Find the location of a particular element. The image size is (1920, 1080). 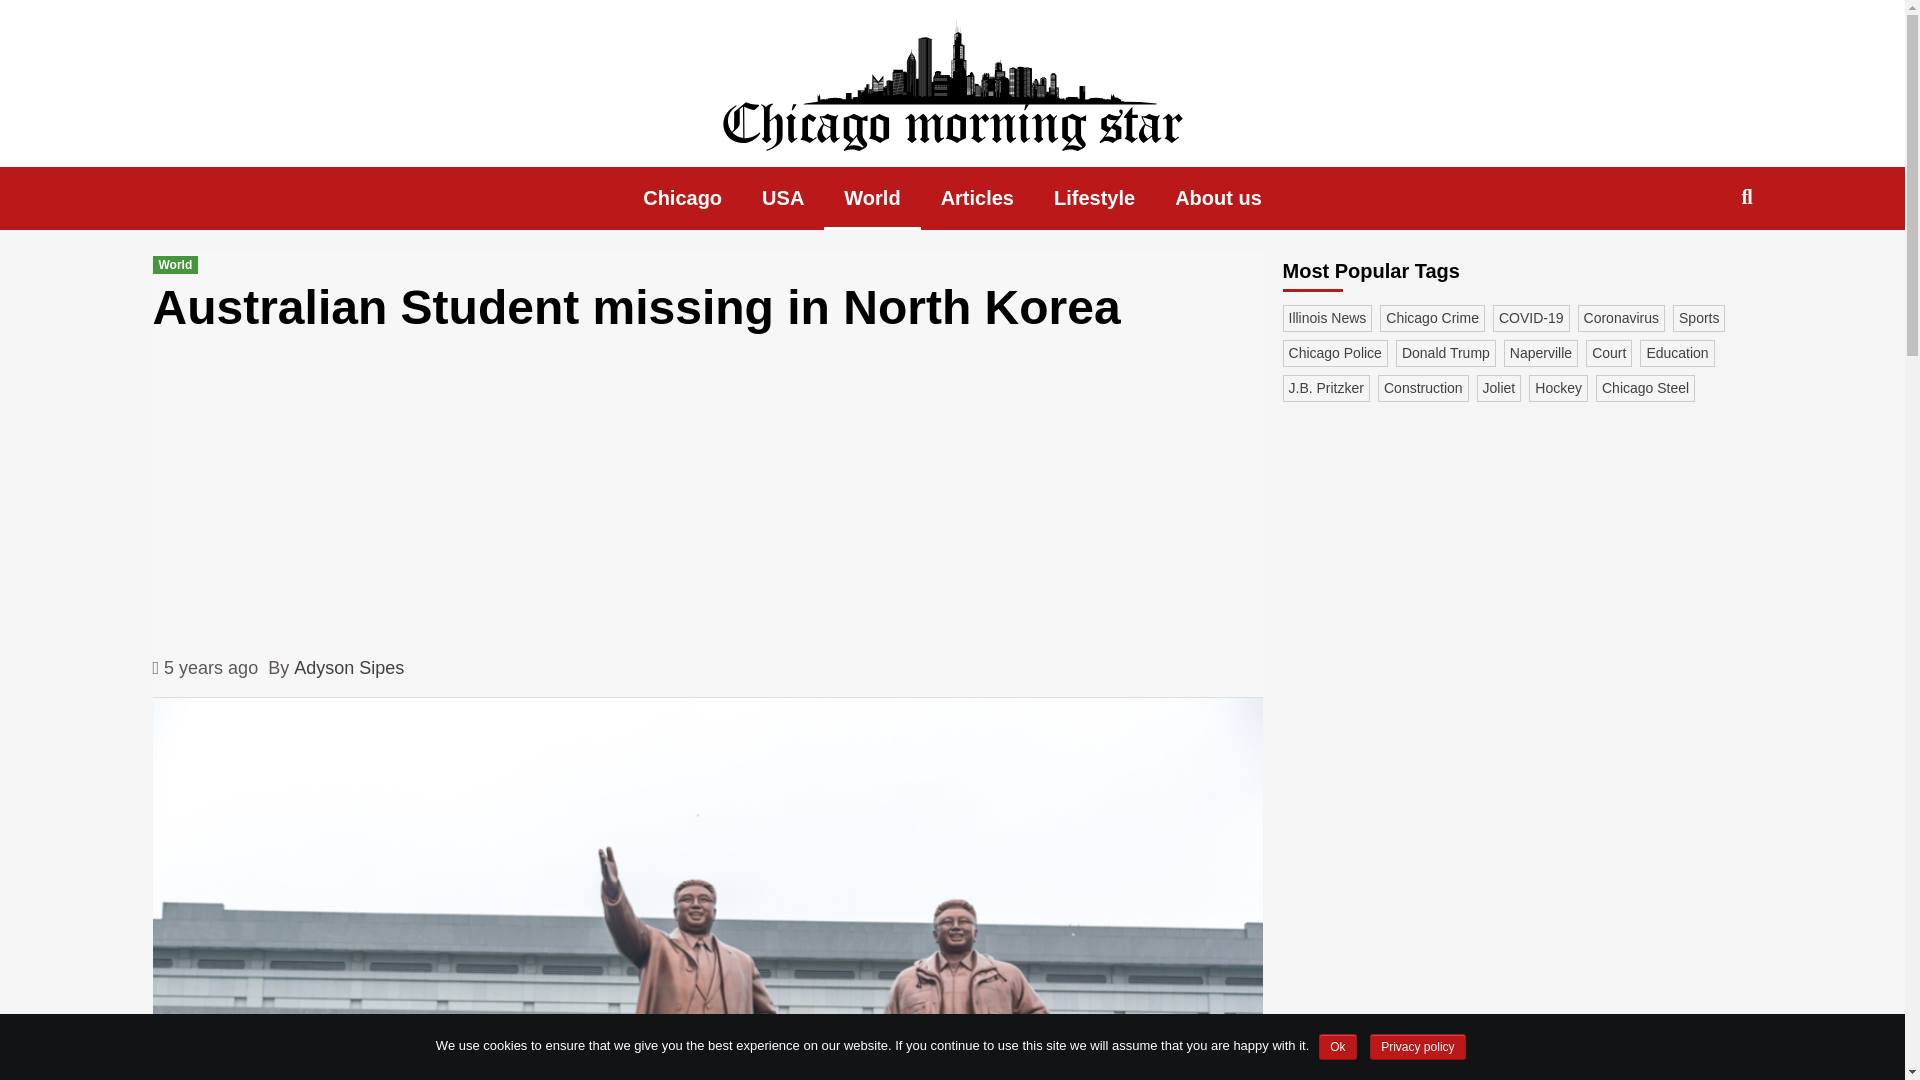

Chicago Morning Star is located at coordinates (515, 185).